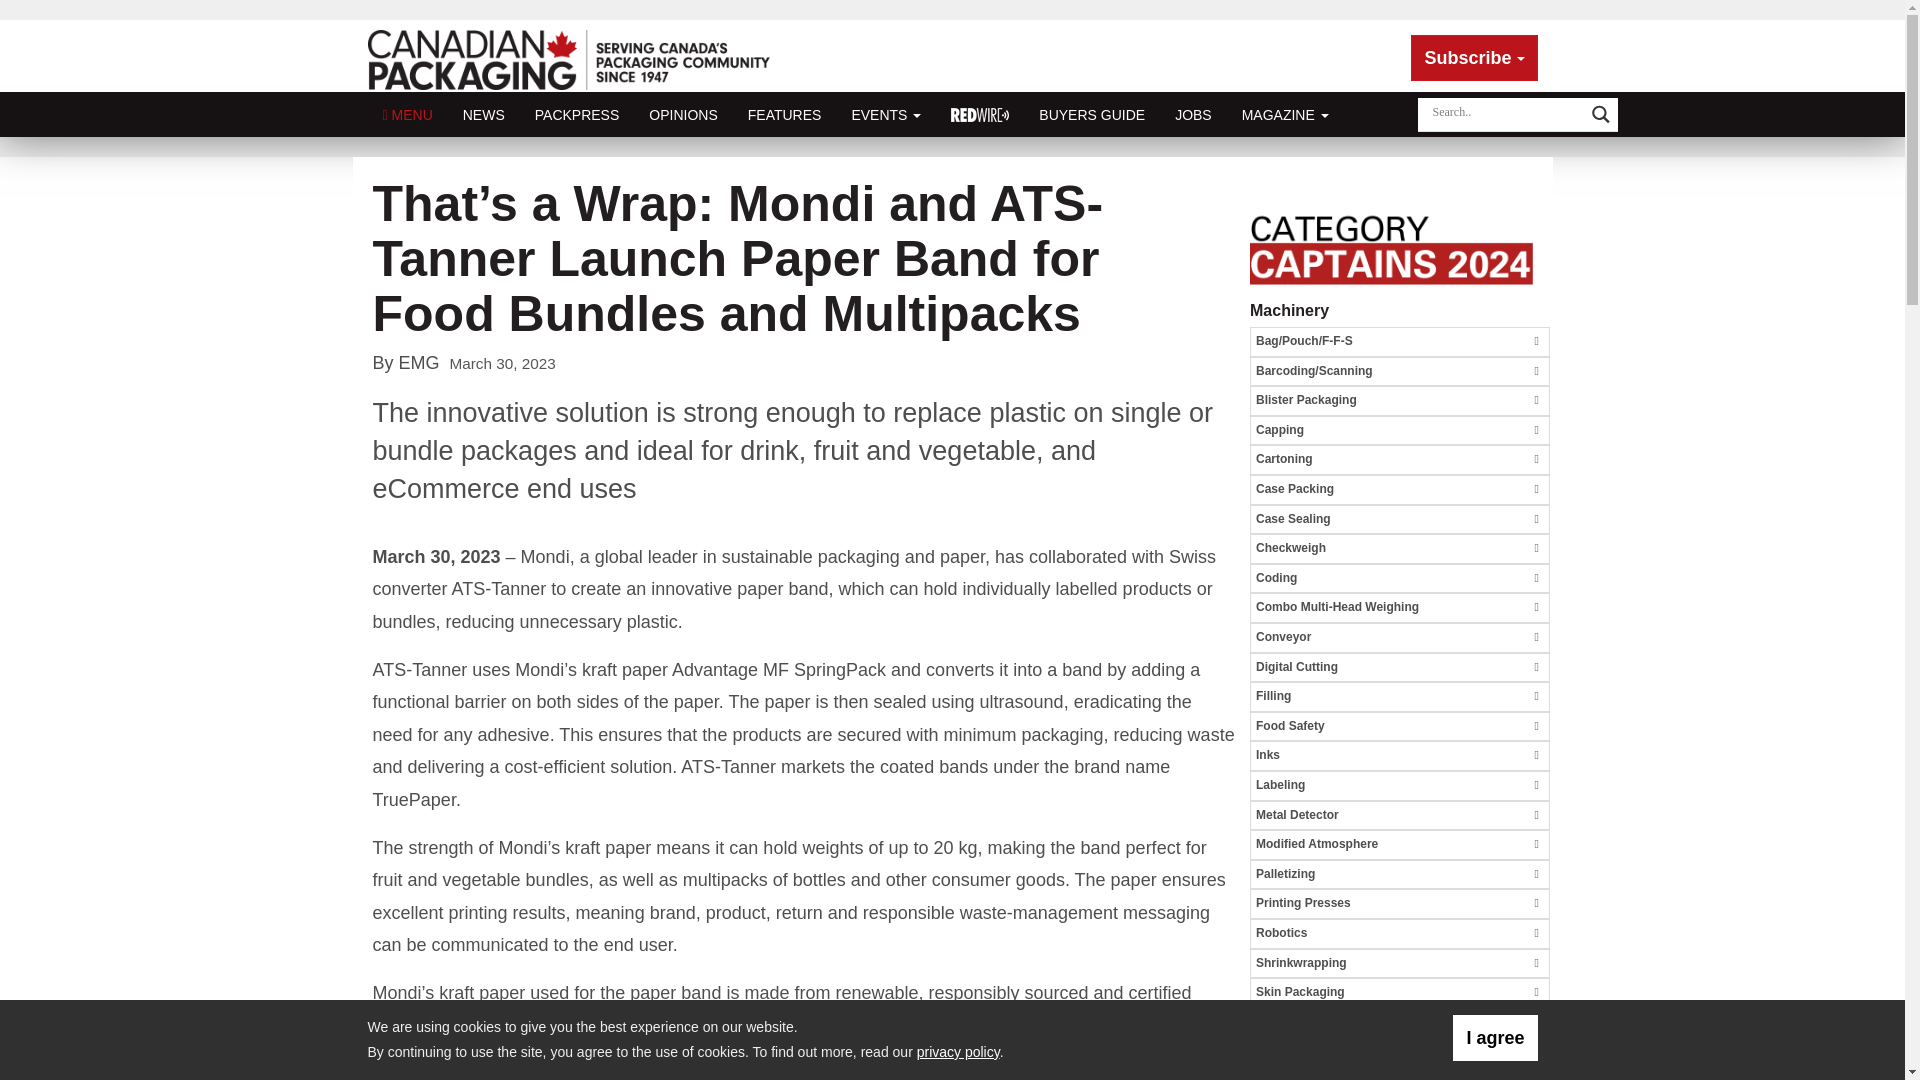 The width and height of the screenshot is (1920, 1080). I want to click on BUYERS GUIDE, so click(1091, 114).